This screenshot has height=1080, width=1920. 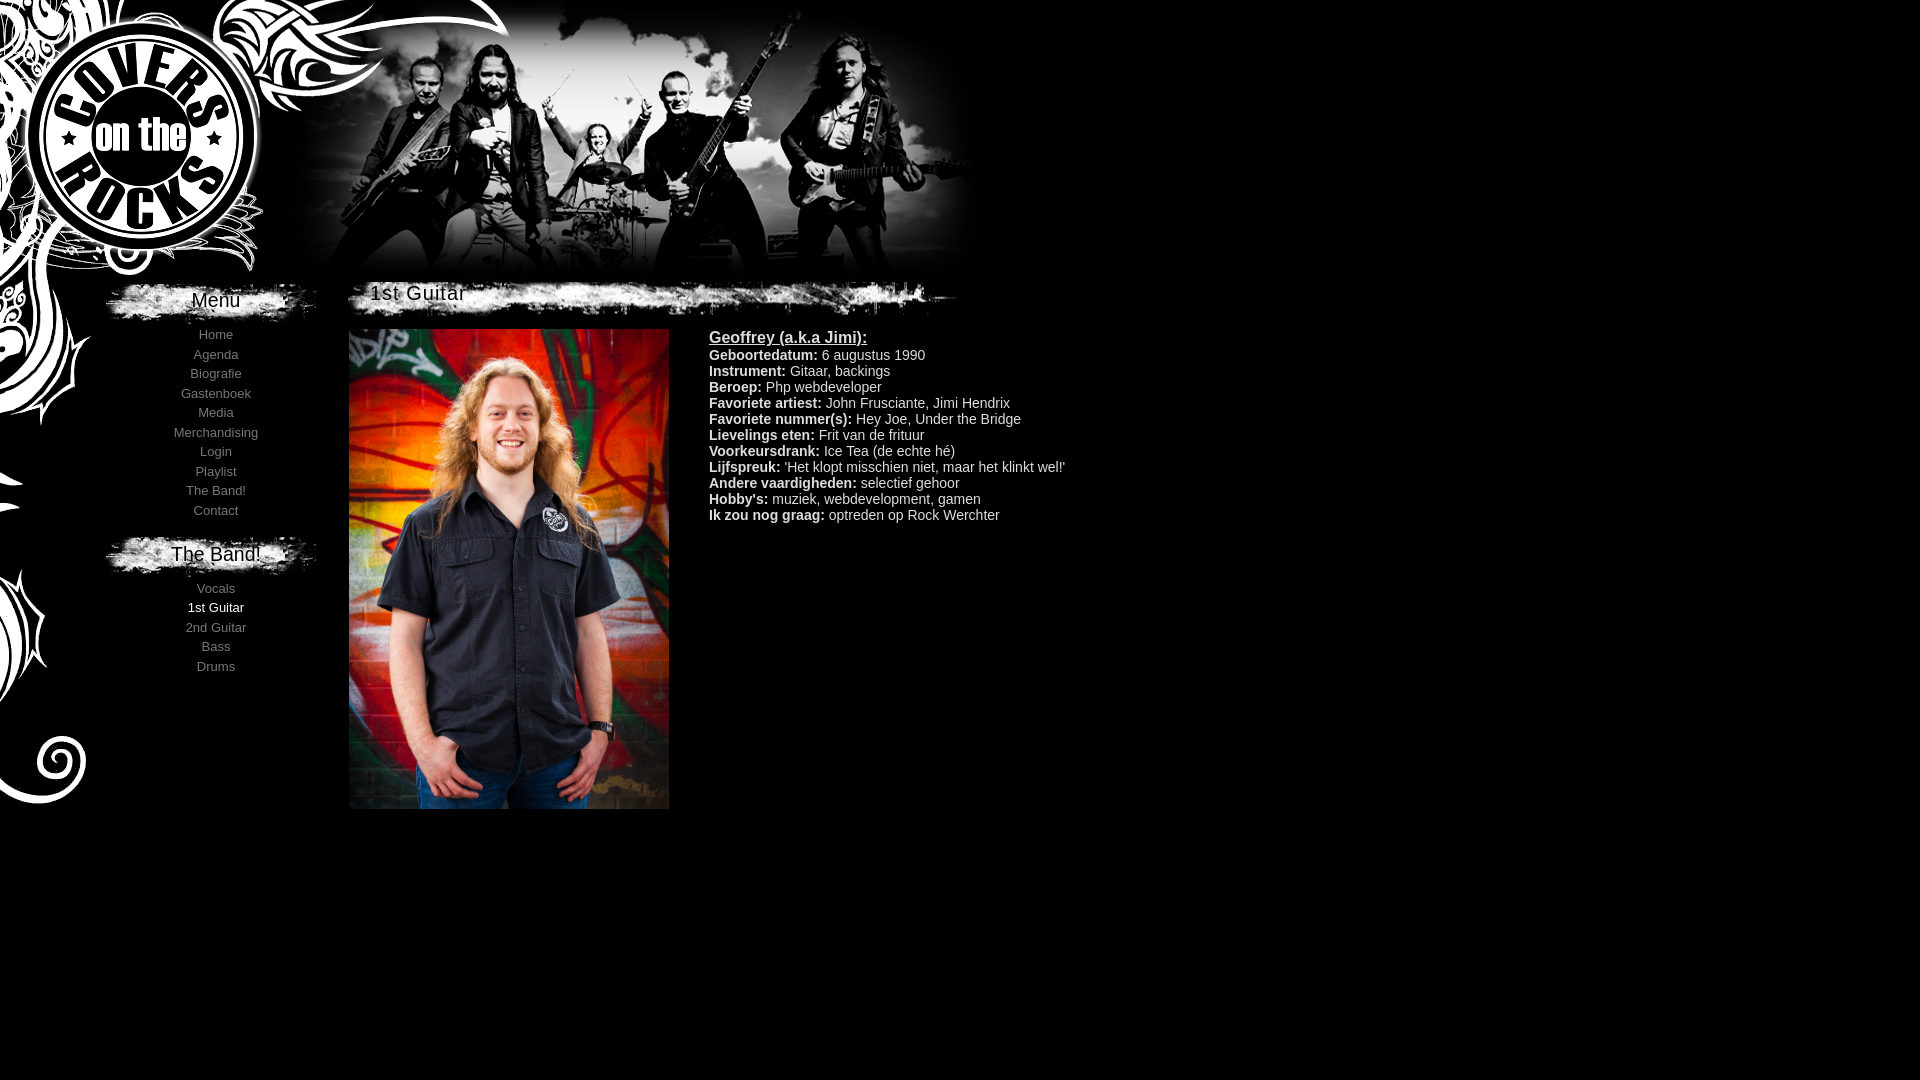 What do you see at coordinates (216, 627) in the screenshot?
I see `2nd Guitar` at bounding box center [216, 627].